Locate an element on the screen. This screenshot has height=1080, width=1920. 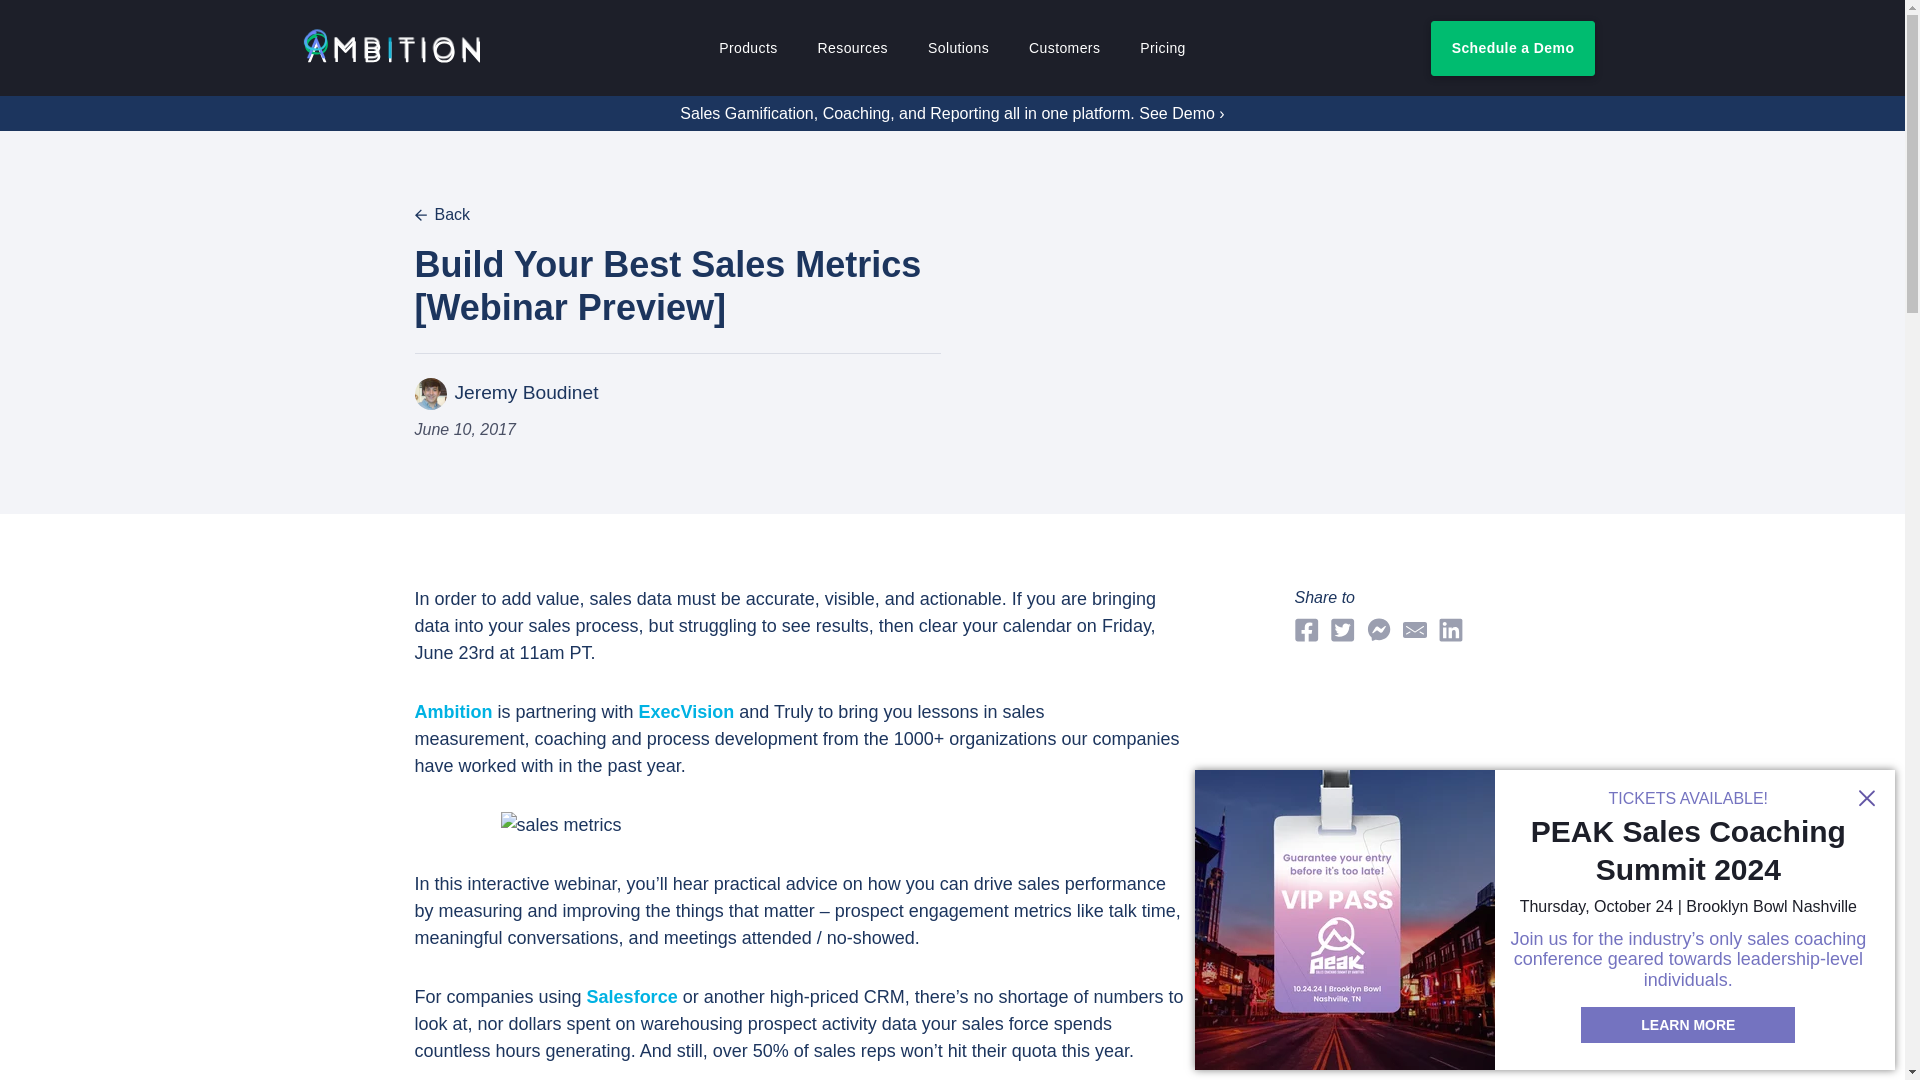
Share to Twitter is located at coordinates (1378, 630).